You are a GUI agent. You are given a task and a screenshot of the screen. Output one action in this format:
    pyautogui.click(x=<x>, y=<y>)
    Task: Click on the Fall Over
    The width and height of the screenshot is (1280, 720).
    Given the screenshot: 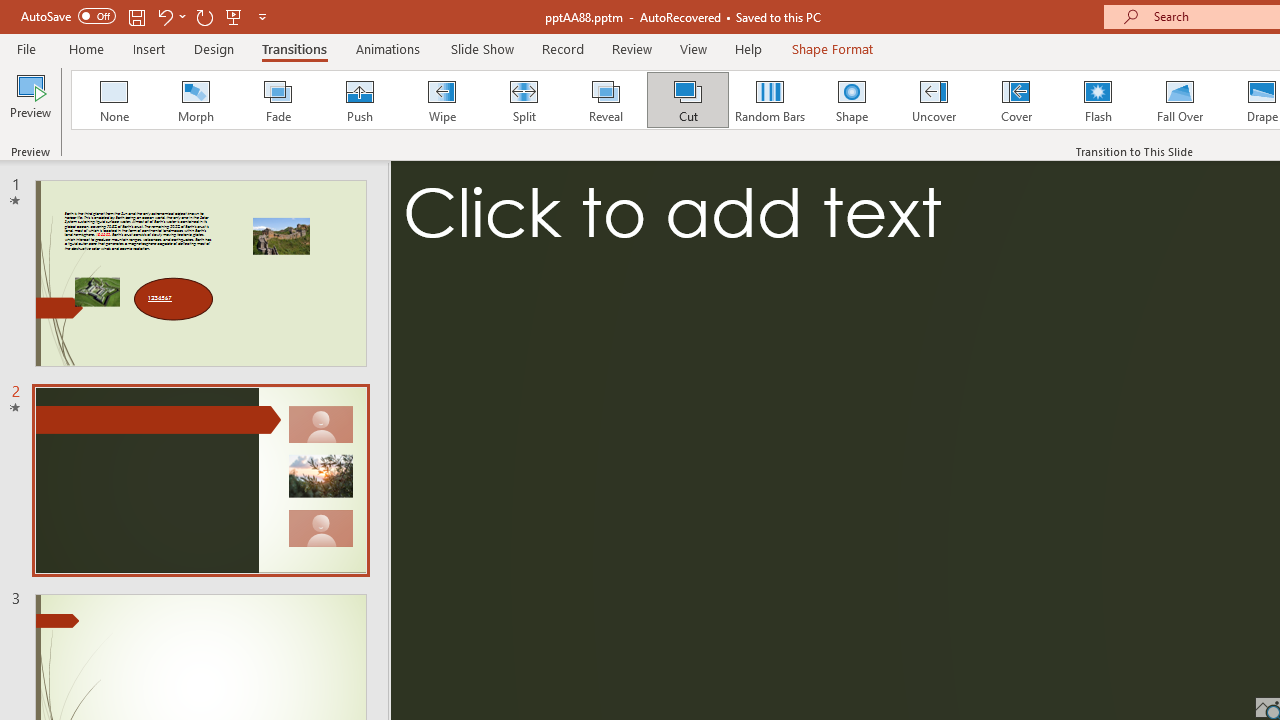 What is the action you would take?
    pyautogui.click(x=1180, y=100)
    